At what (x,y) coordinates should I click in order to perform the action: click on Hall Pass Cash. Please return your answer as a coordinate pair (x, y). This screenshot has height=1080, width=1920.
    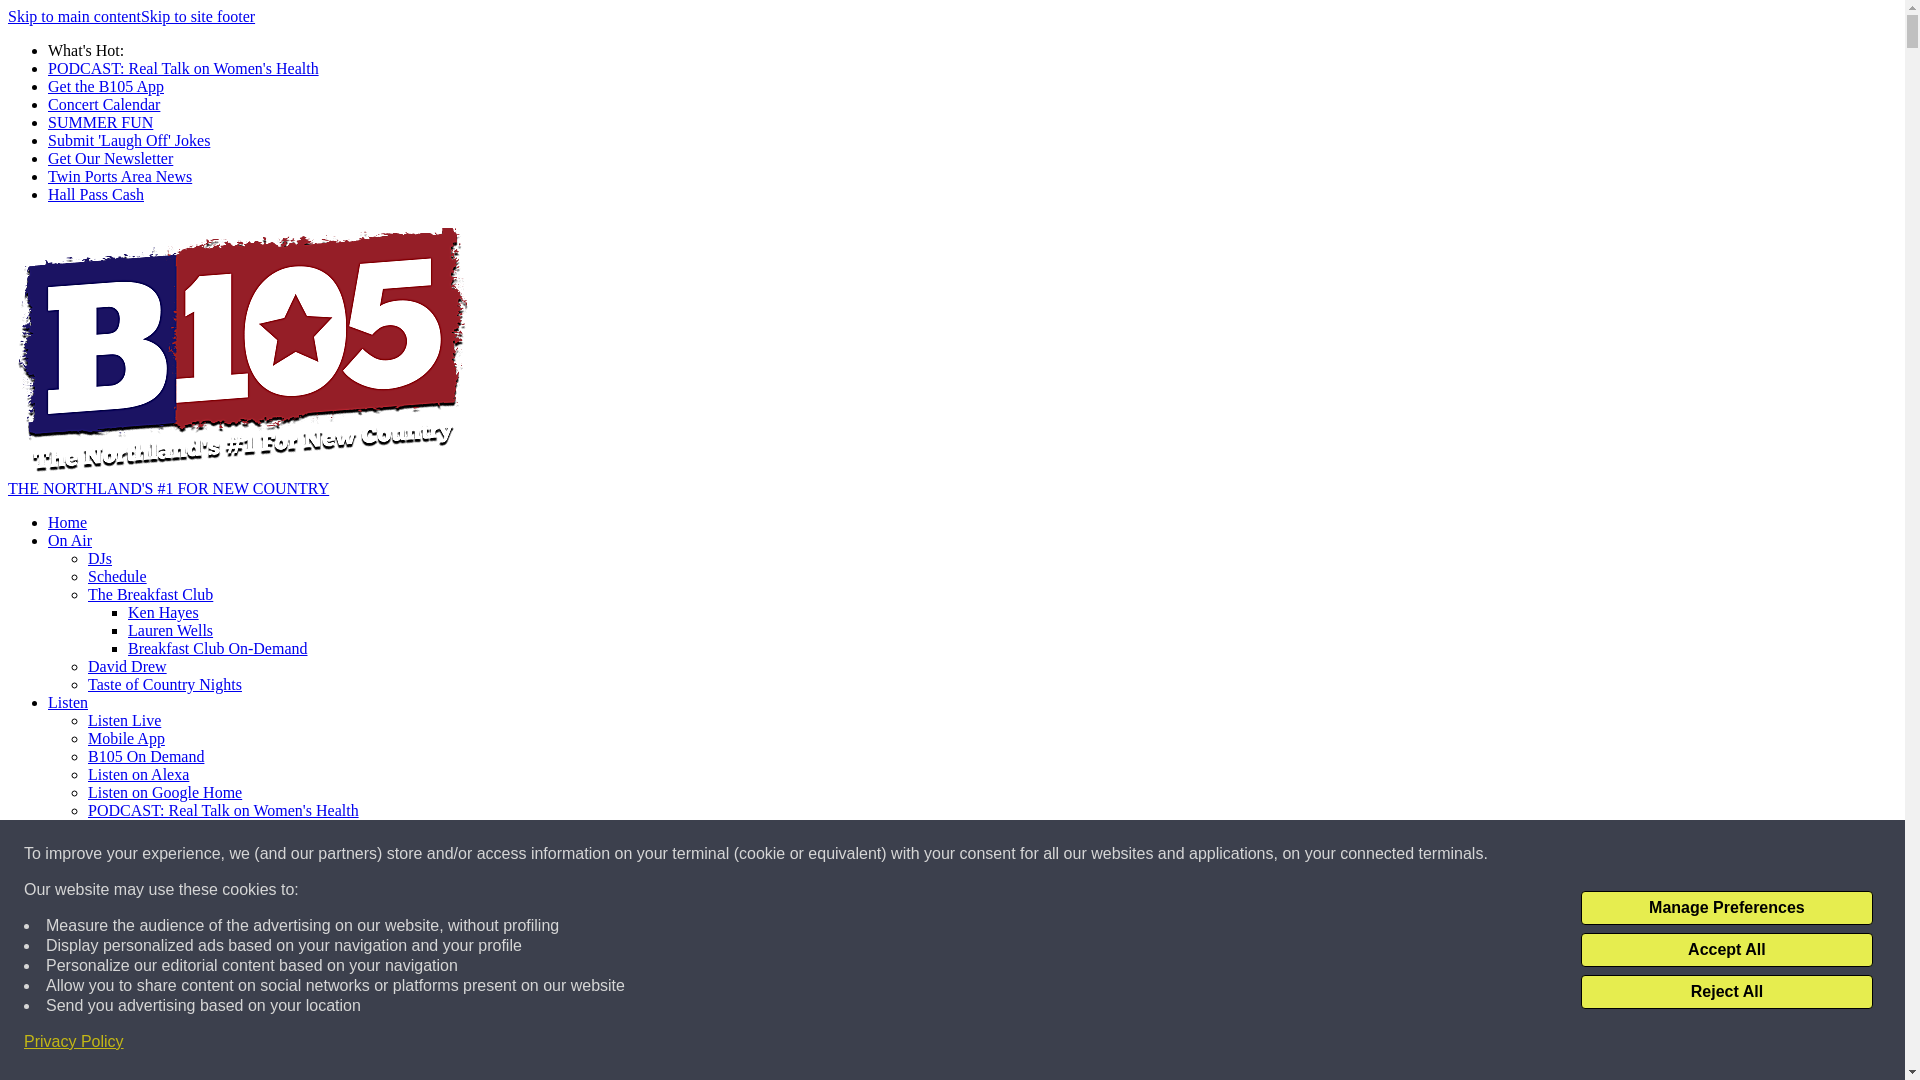
    Looking at the image, I should click on (96, 194).